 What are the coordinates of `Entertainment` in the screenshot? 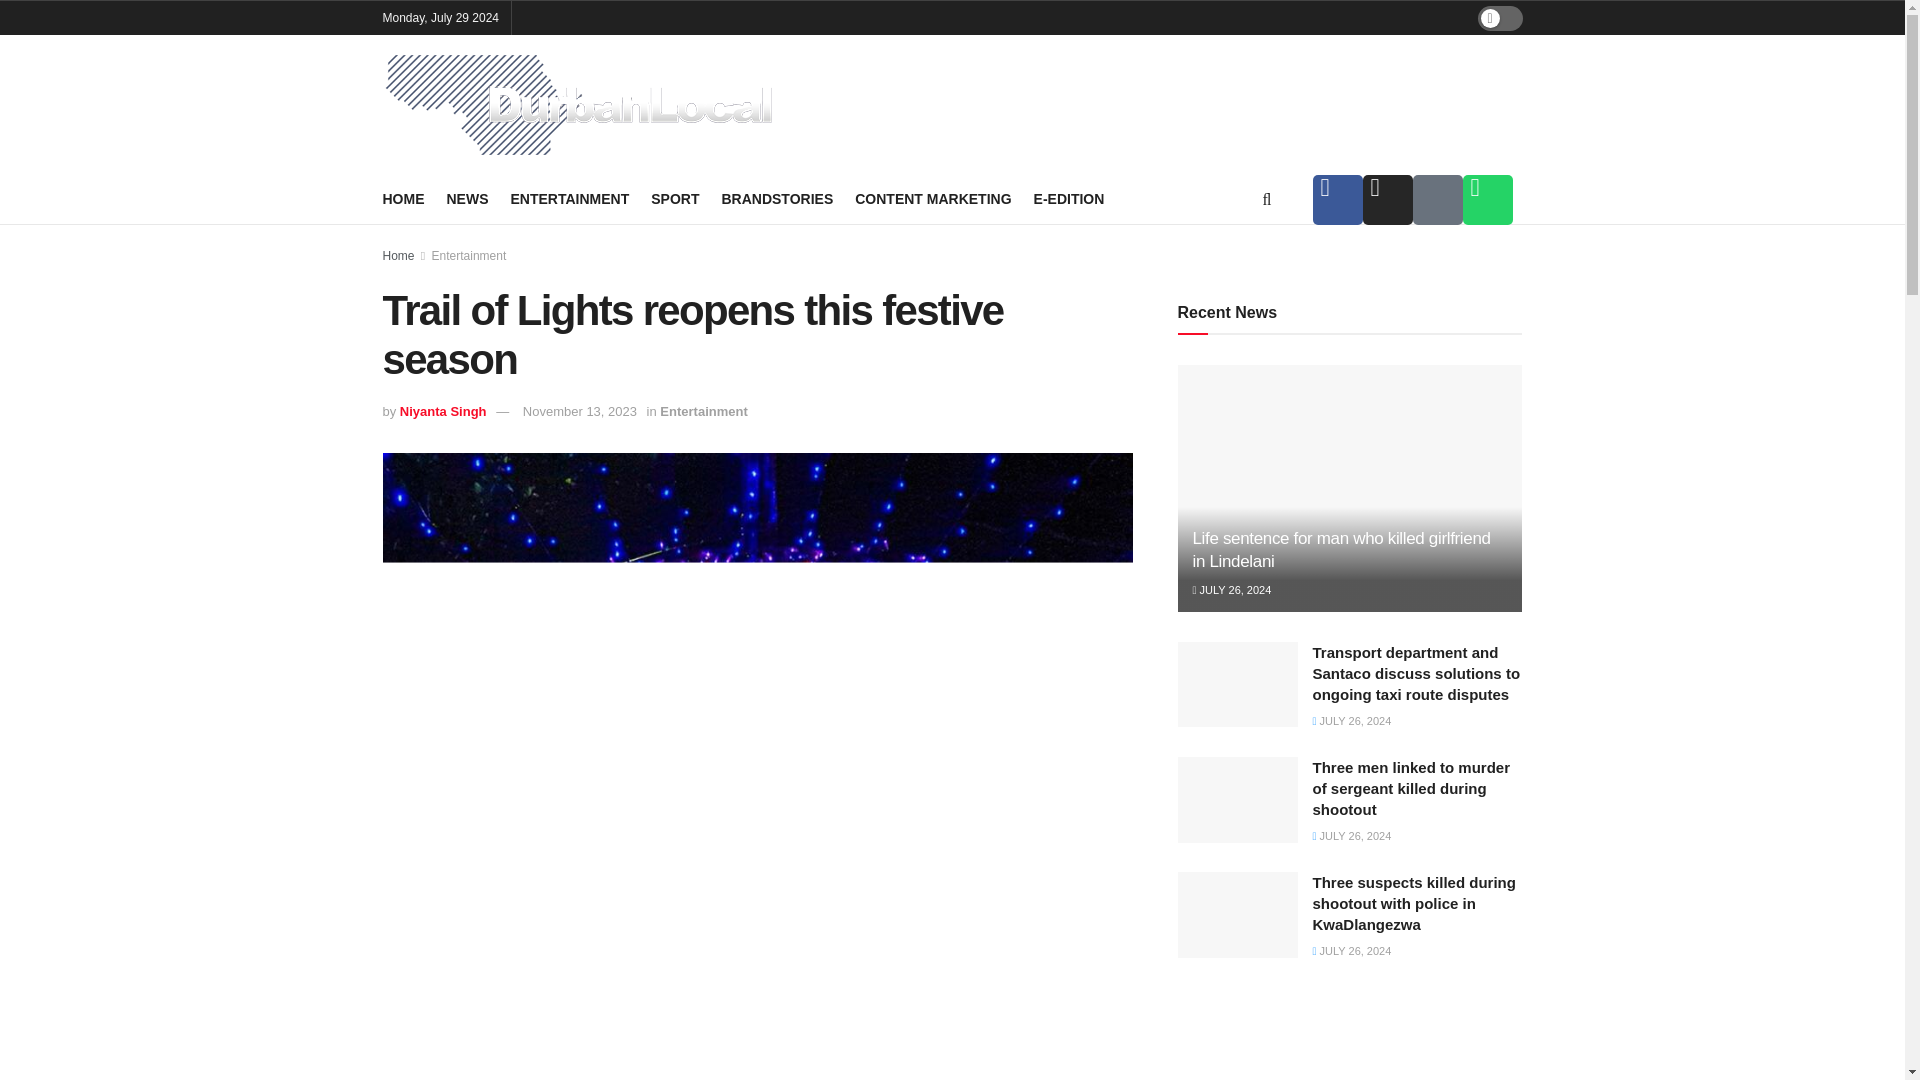 It's located at (703, 411).